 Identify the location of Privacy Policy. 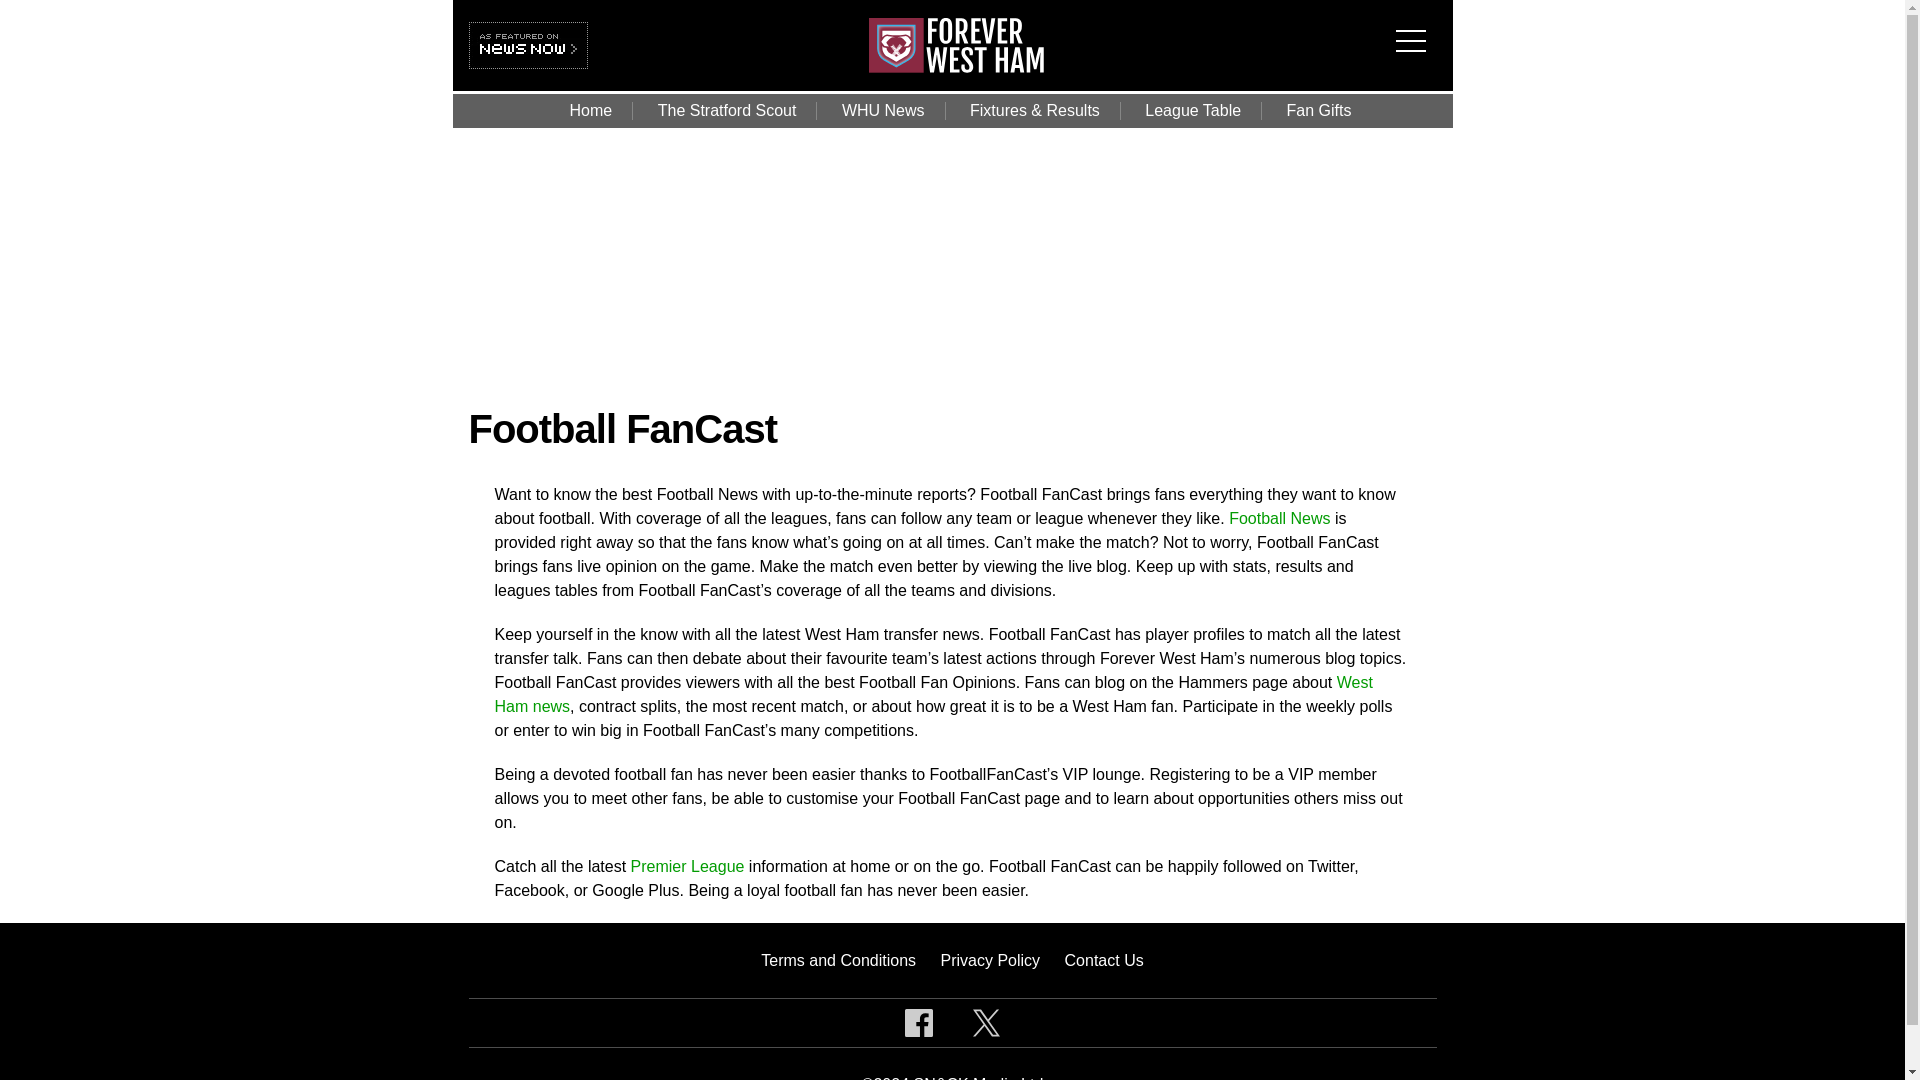
(990, 960).